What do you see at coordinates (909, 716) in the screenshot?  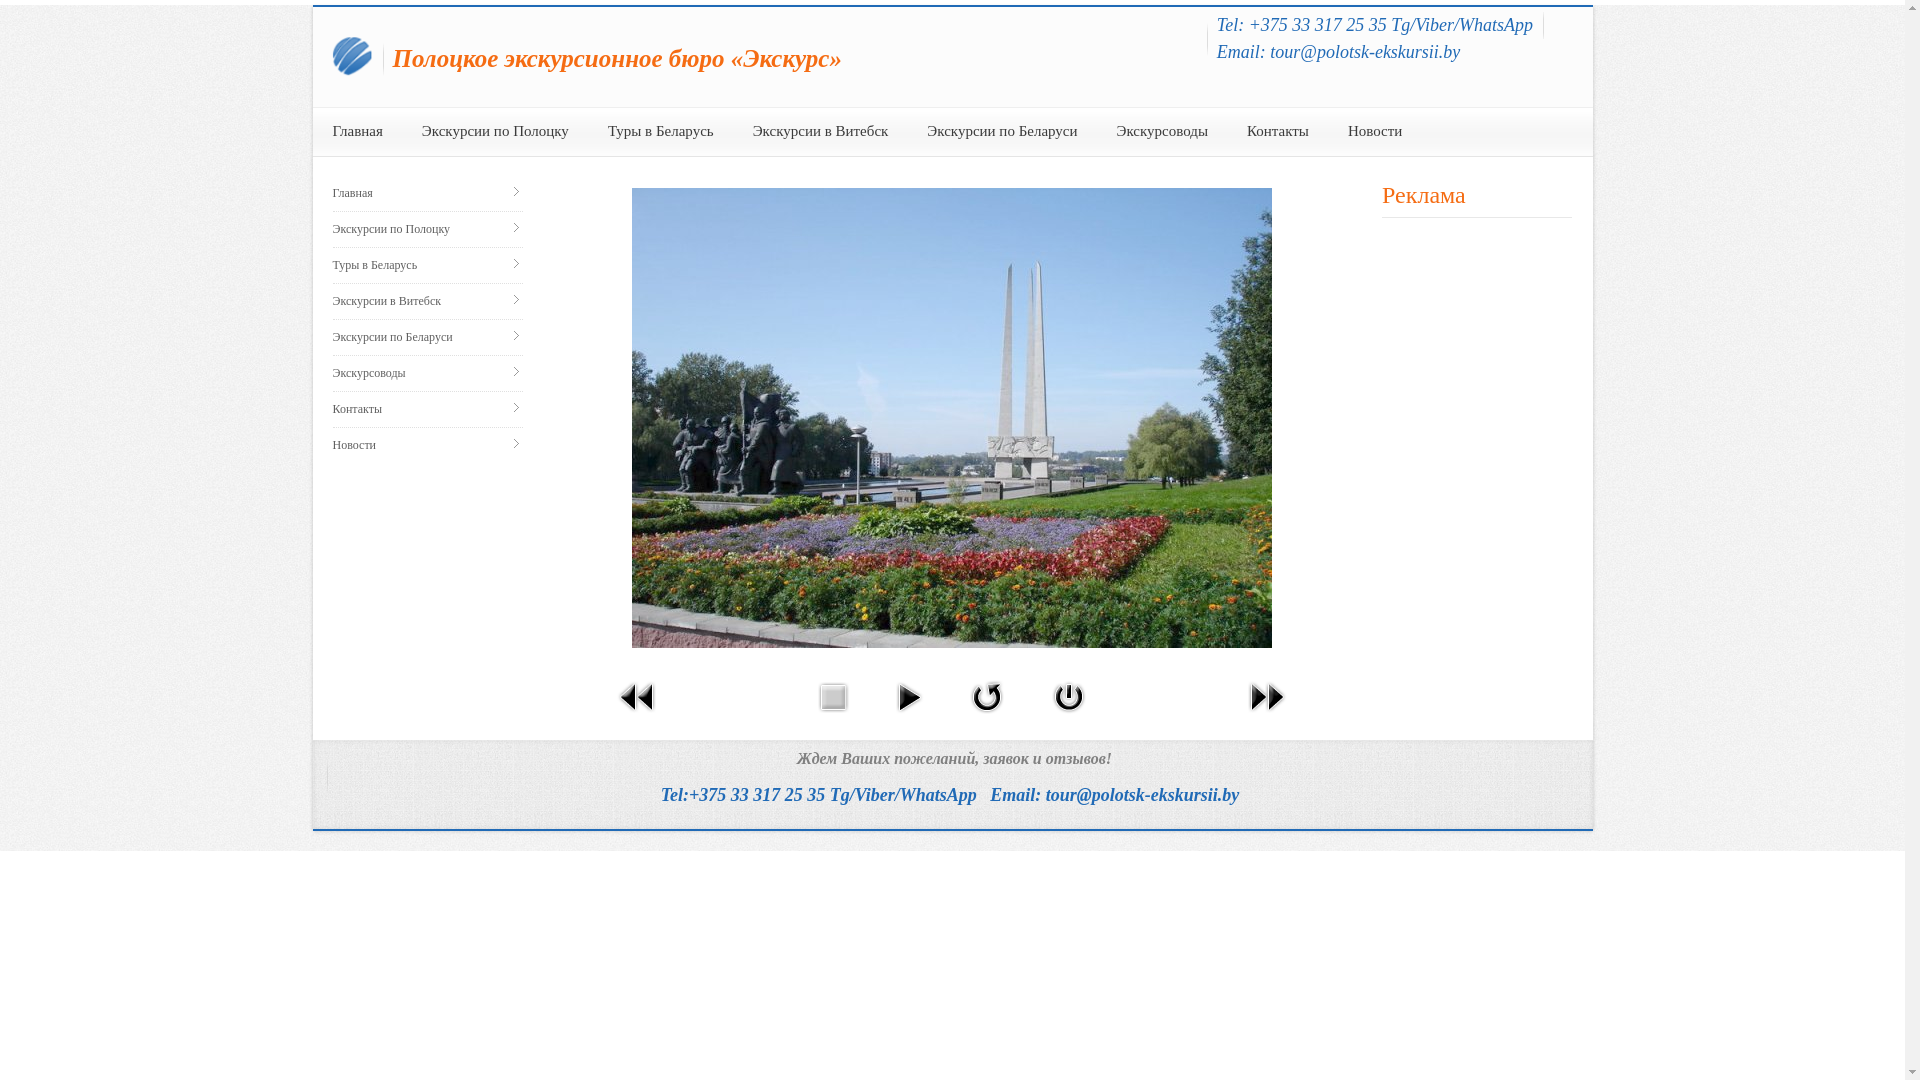 I see `Start Slideshow` at bounding box center [909, 716].